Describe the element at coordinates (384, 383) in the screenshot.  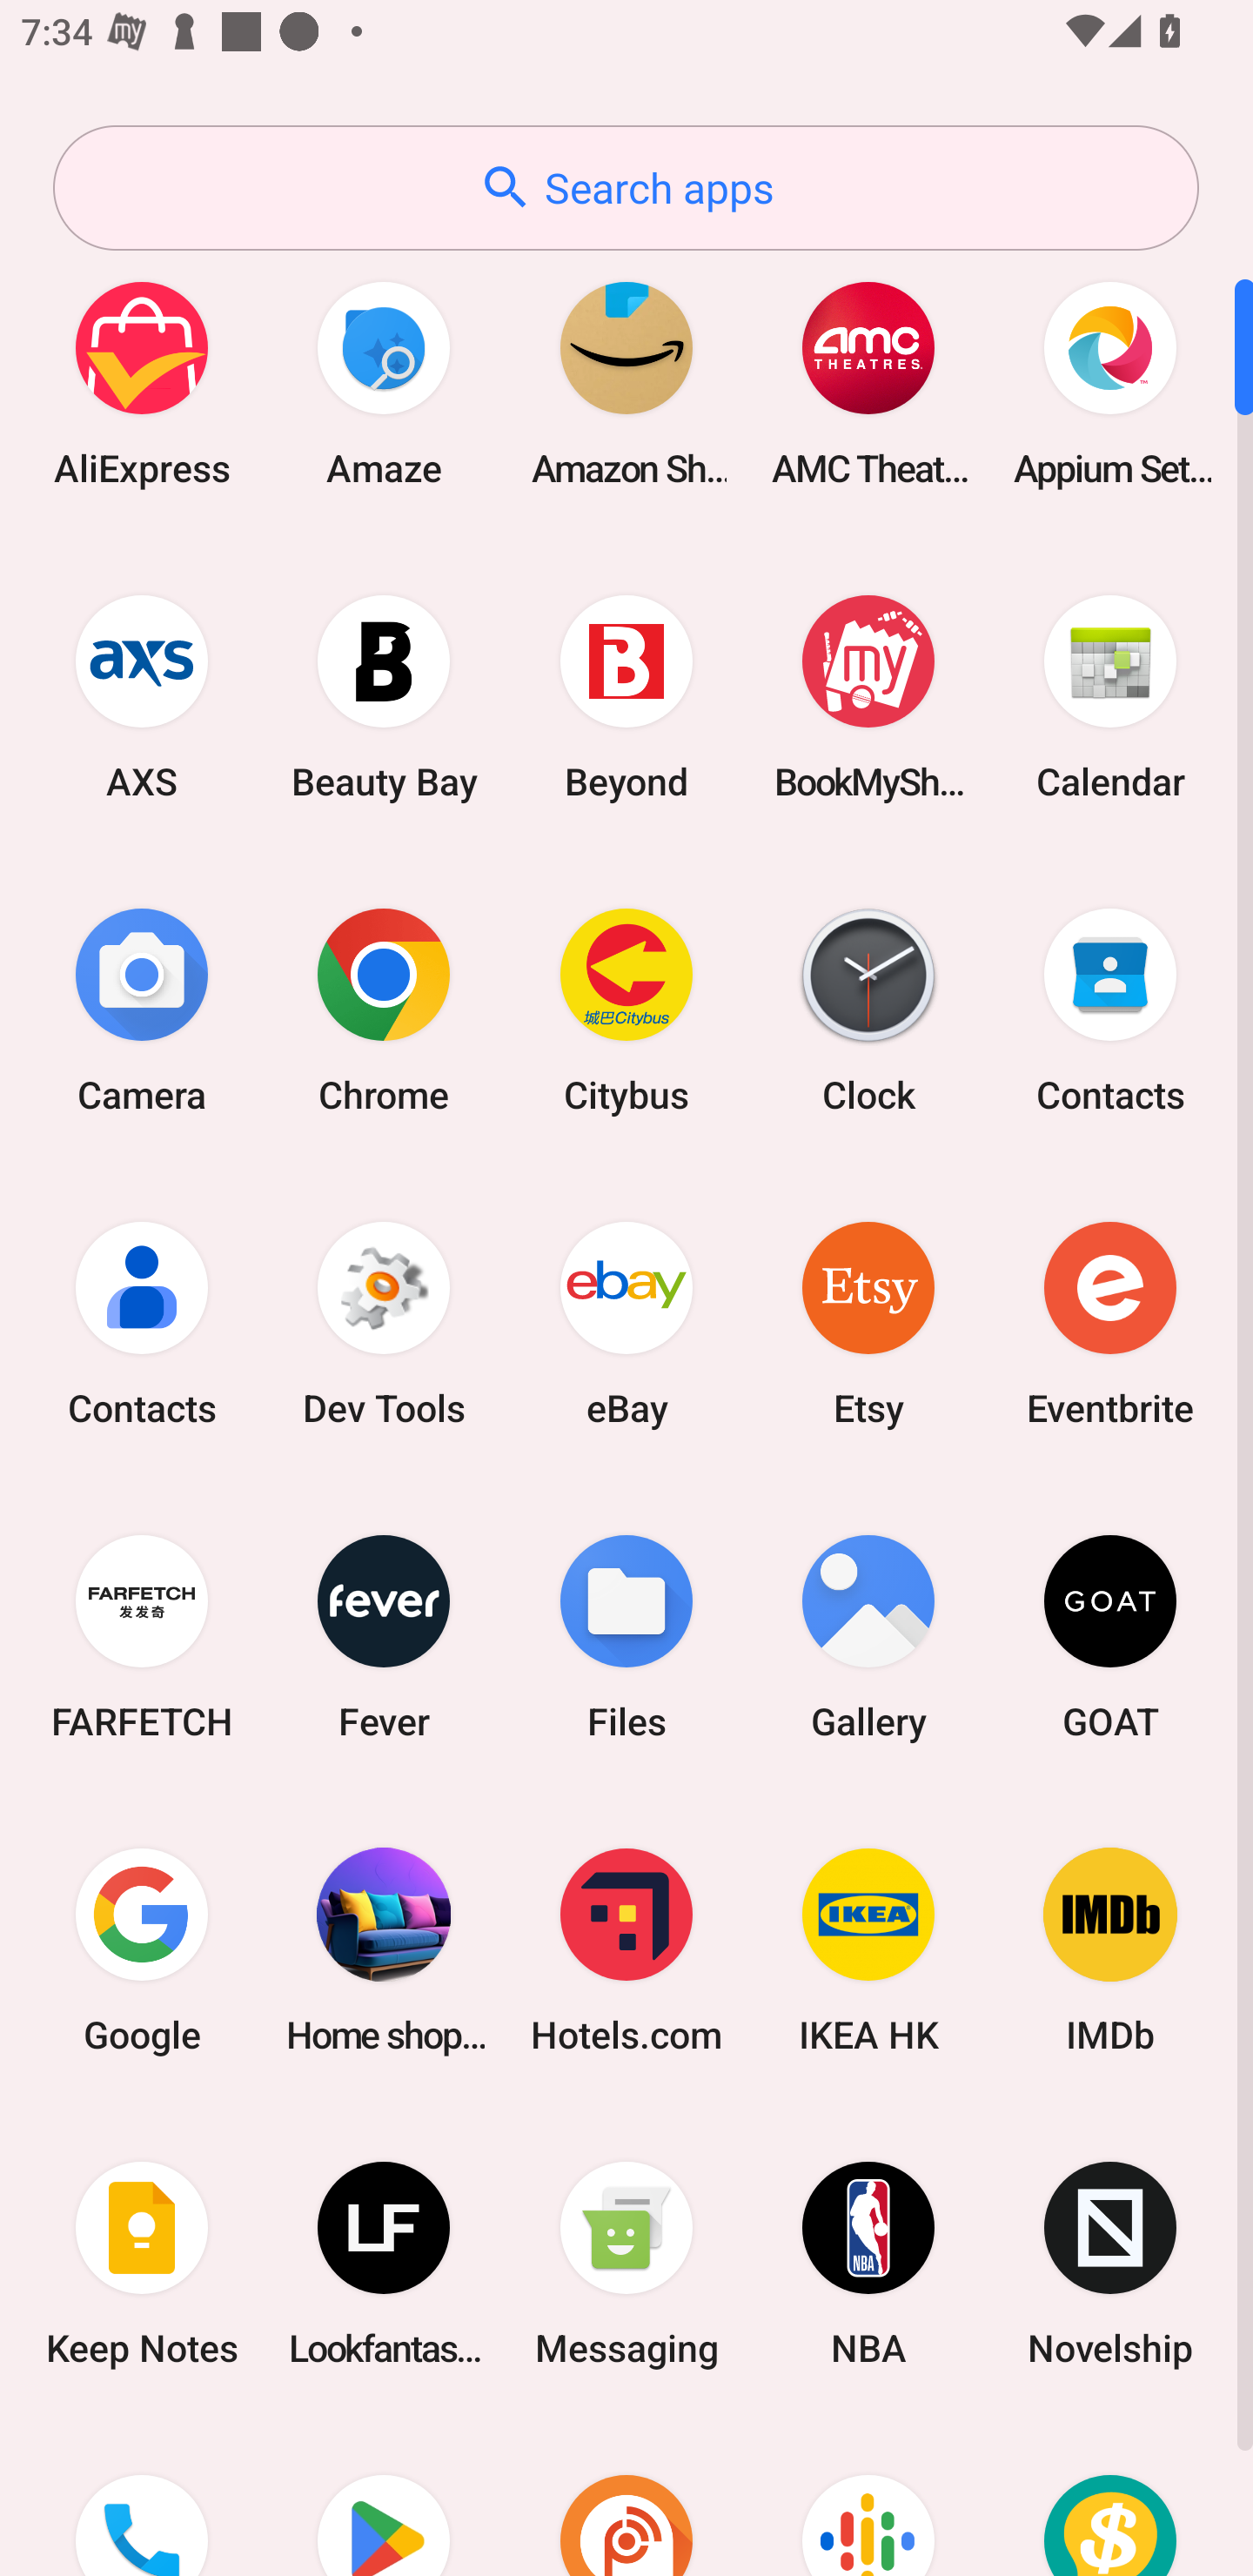
I see `Amaze` at that location.